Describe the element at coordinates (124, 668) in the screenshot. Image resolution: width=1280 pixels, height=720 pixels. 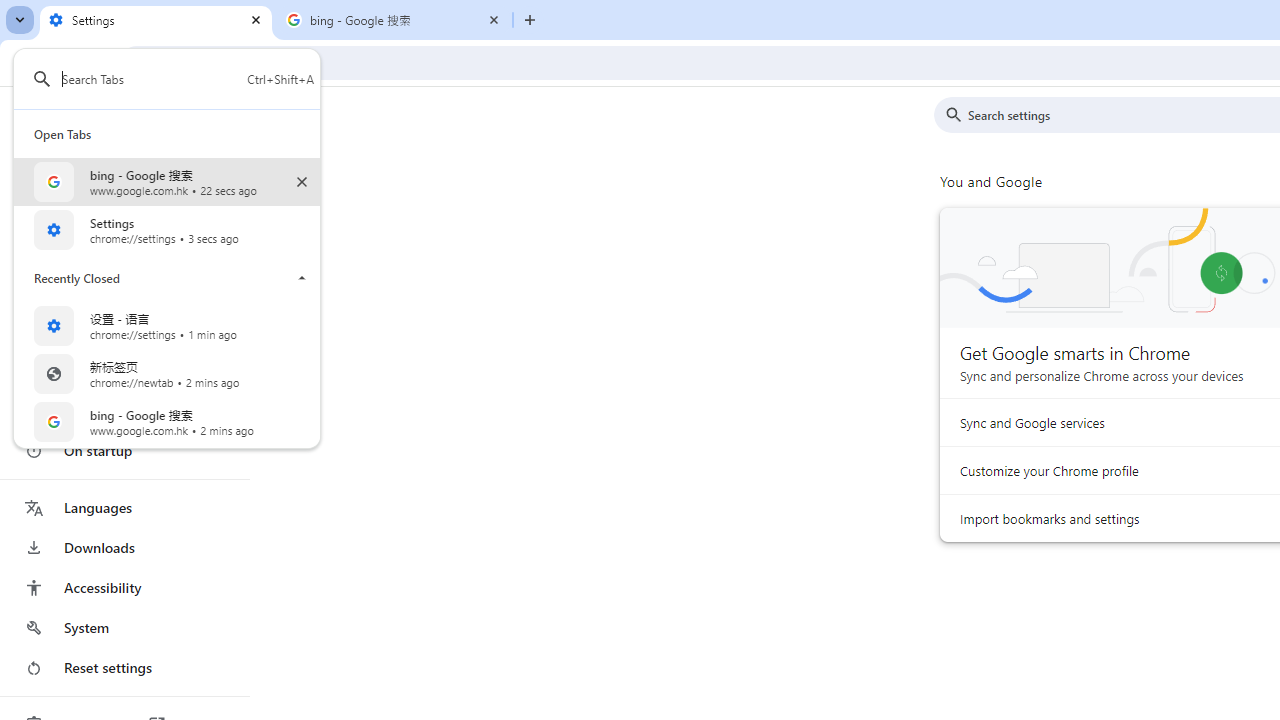
I see `Reset settings` at that location.